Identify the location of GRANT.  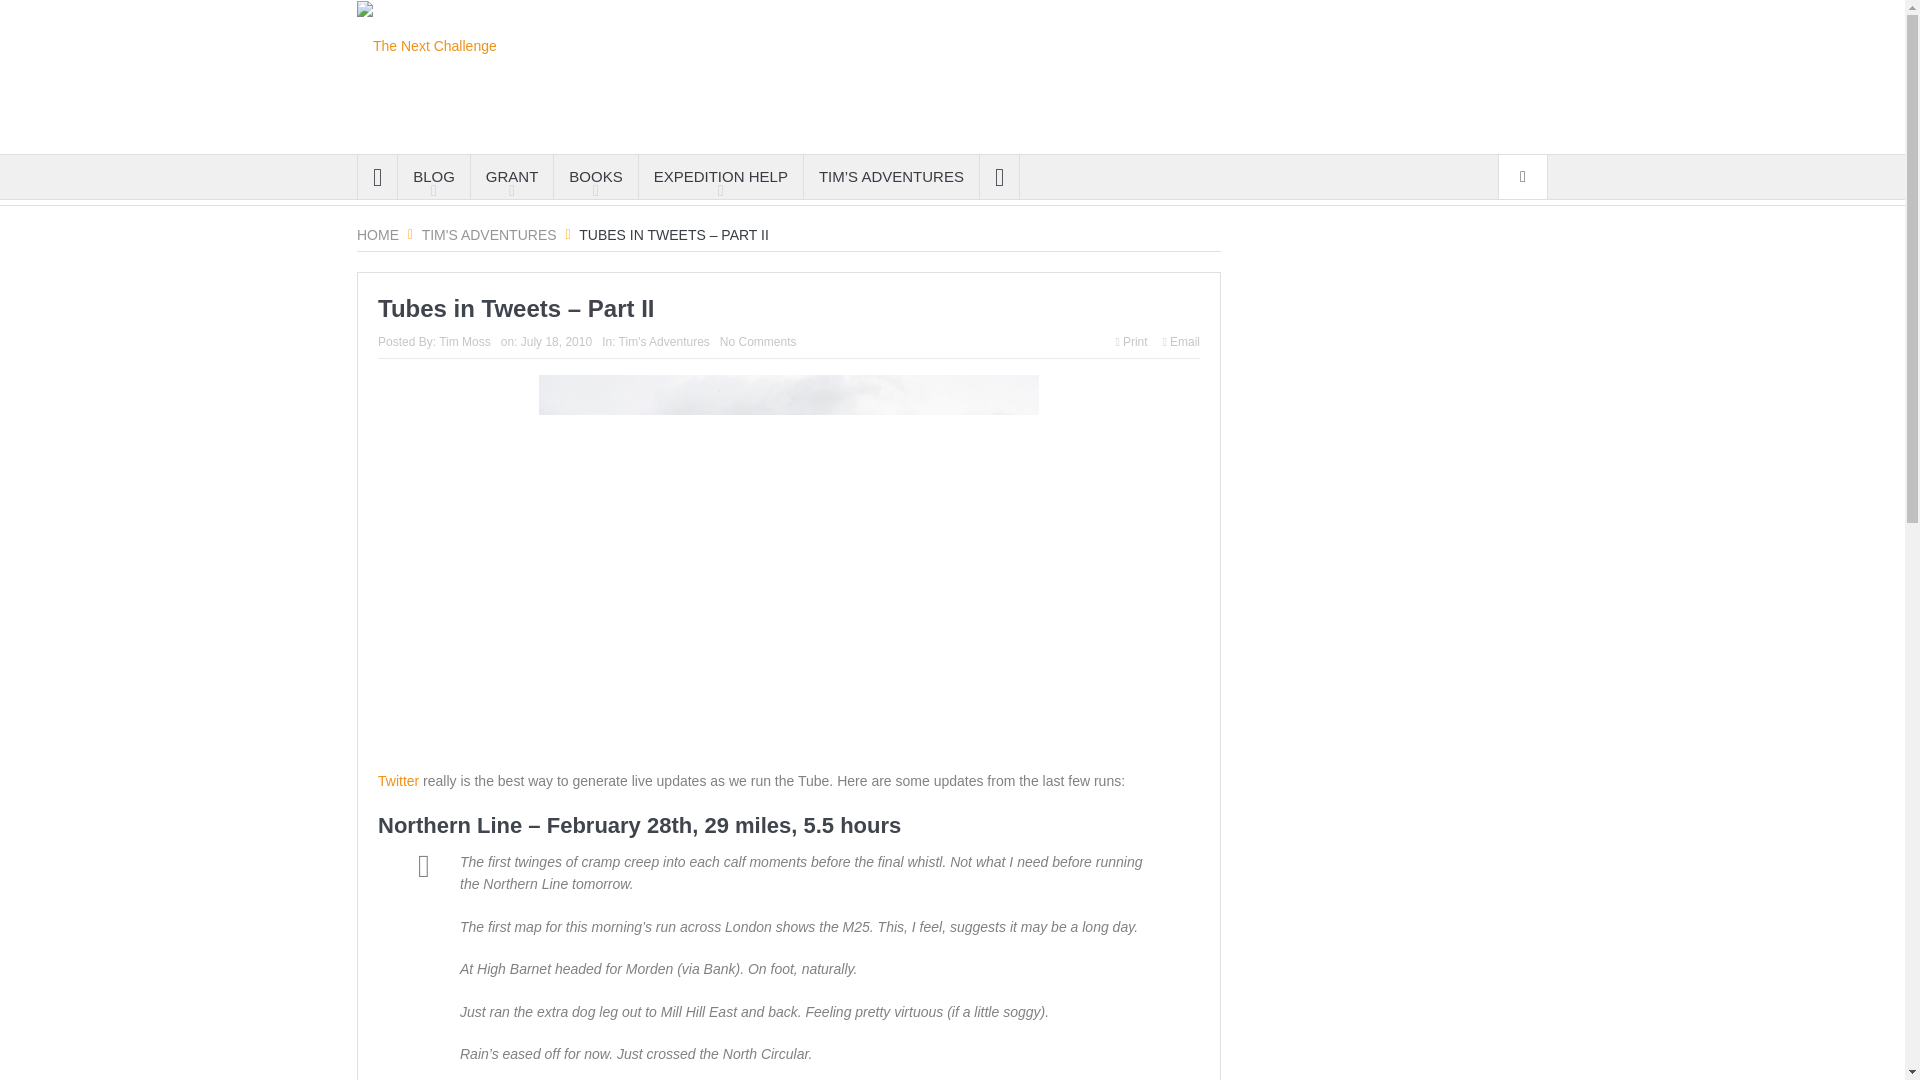
(512, 176).